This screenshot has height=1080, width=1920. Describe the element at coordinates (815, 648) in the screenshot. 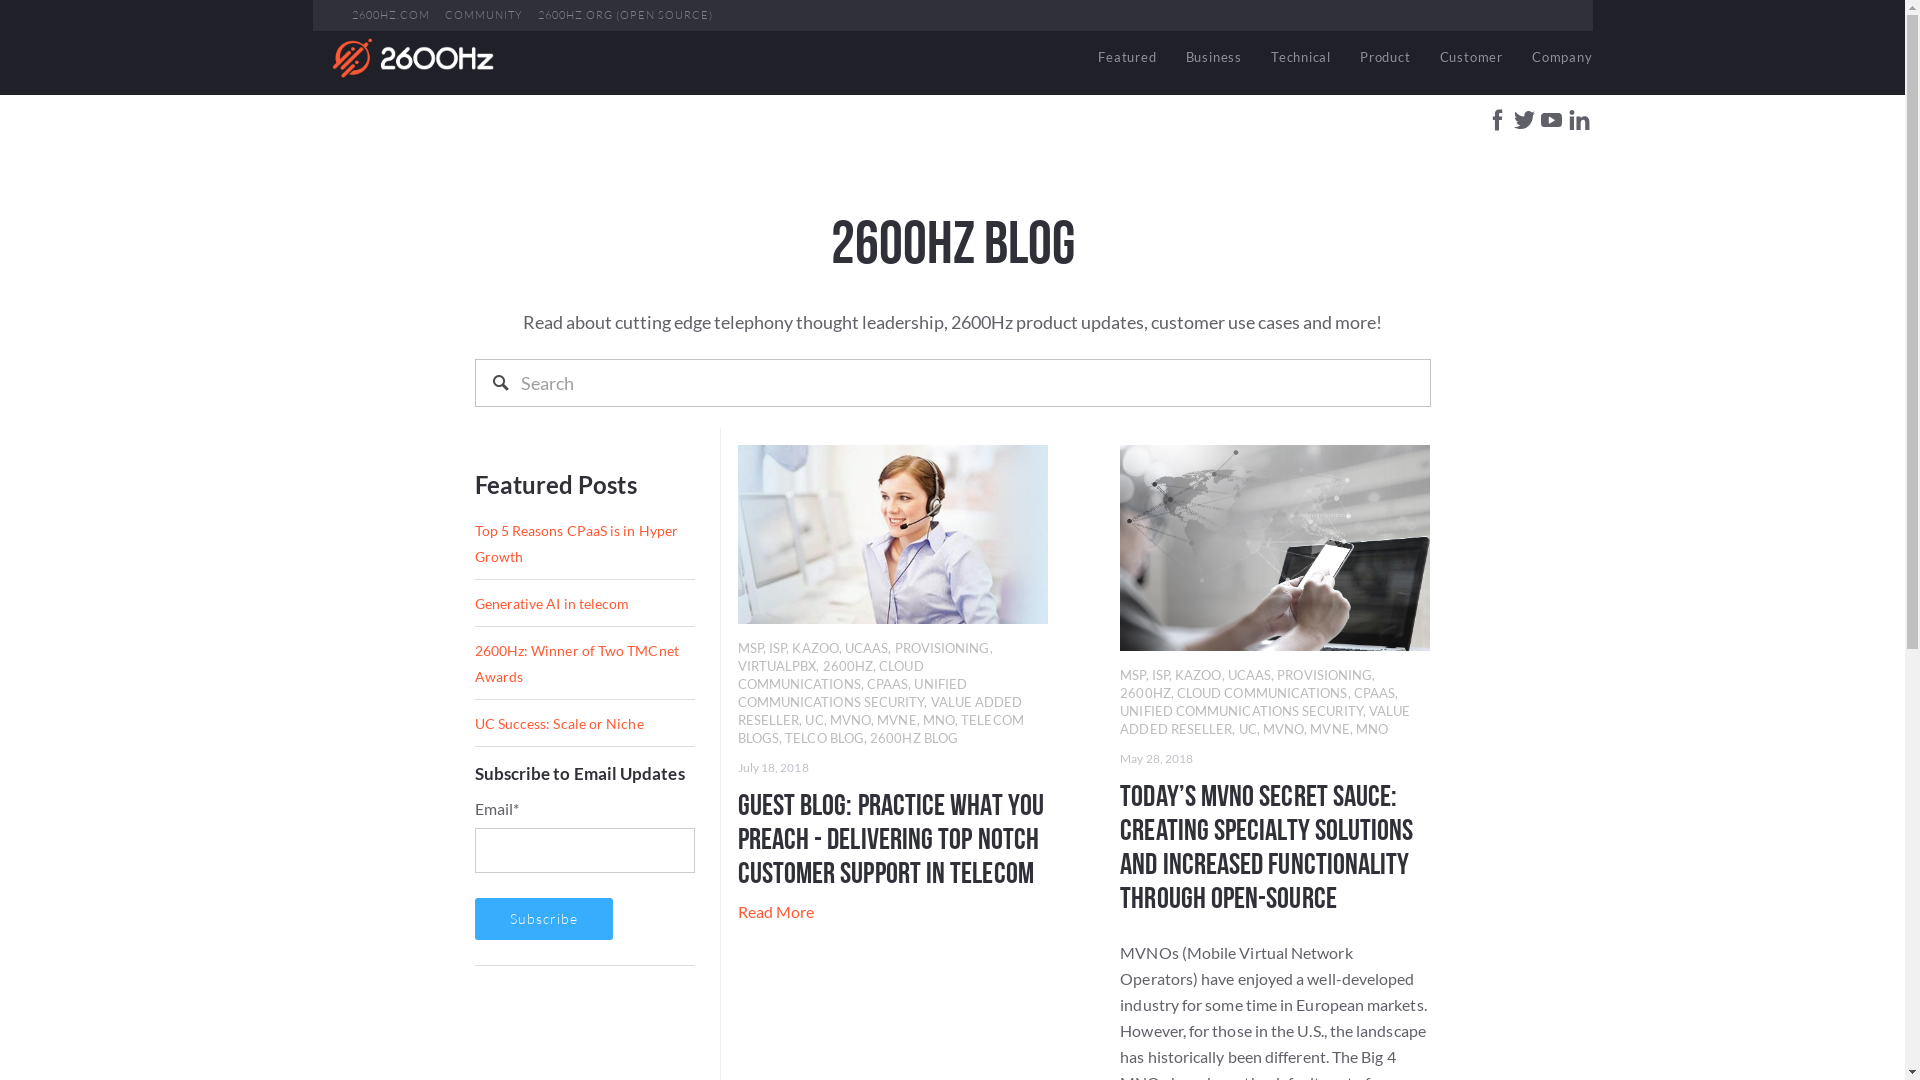

I see `KAZOO` at that location.